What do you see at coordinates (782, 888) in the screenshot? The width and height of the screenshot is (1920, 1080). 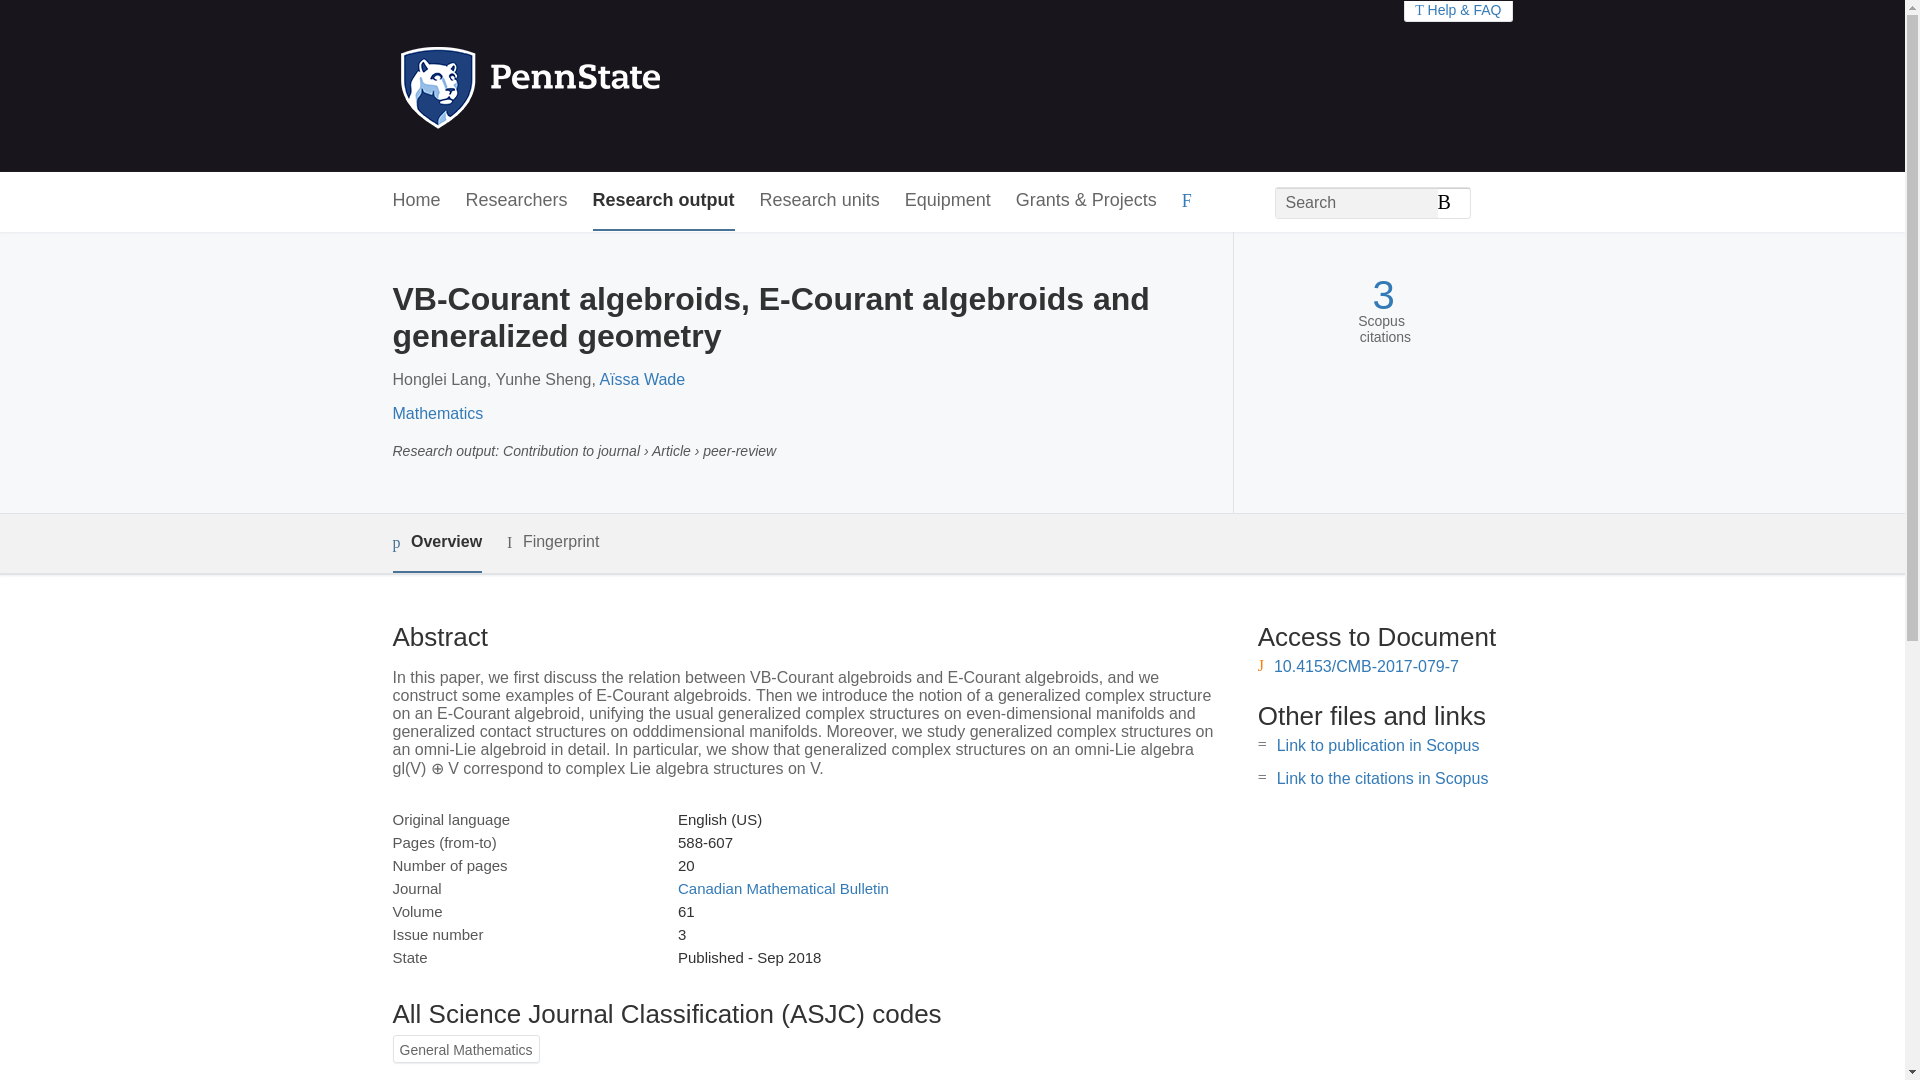 I see `Canadian Mathematical Bulletin` at bounding box center [782, 888].